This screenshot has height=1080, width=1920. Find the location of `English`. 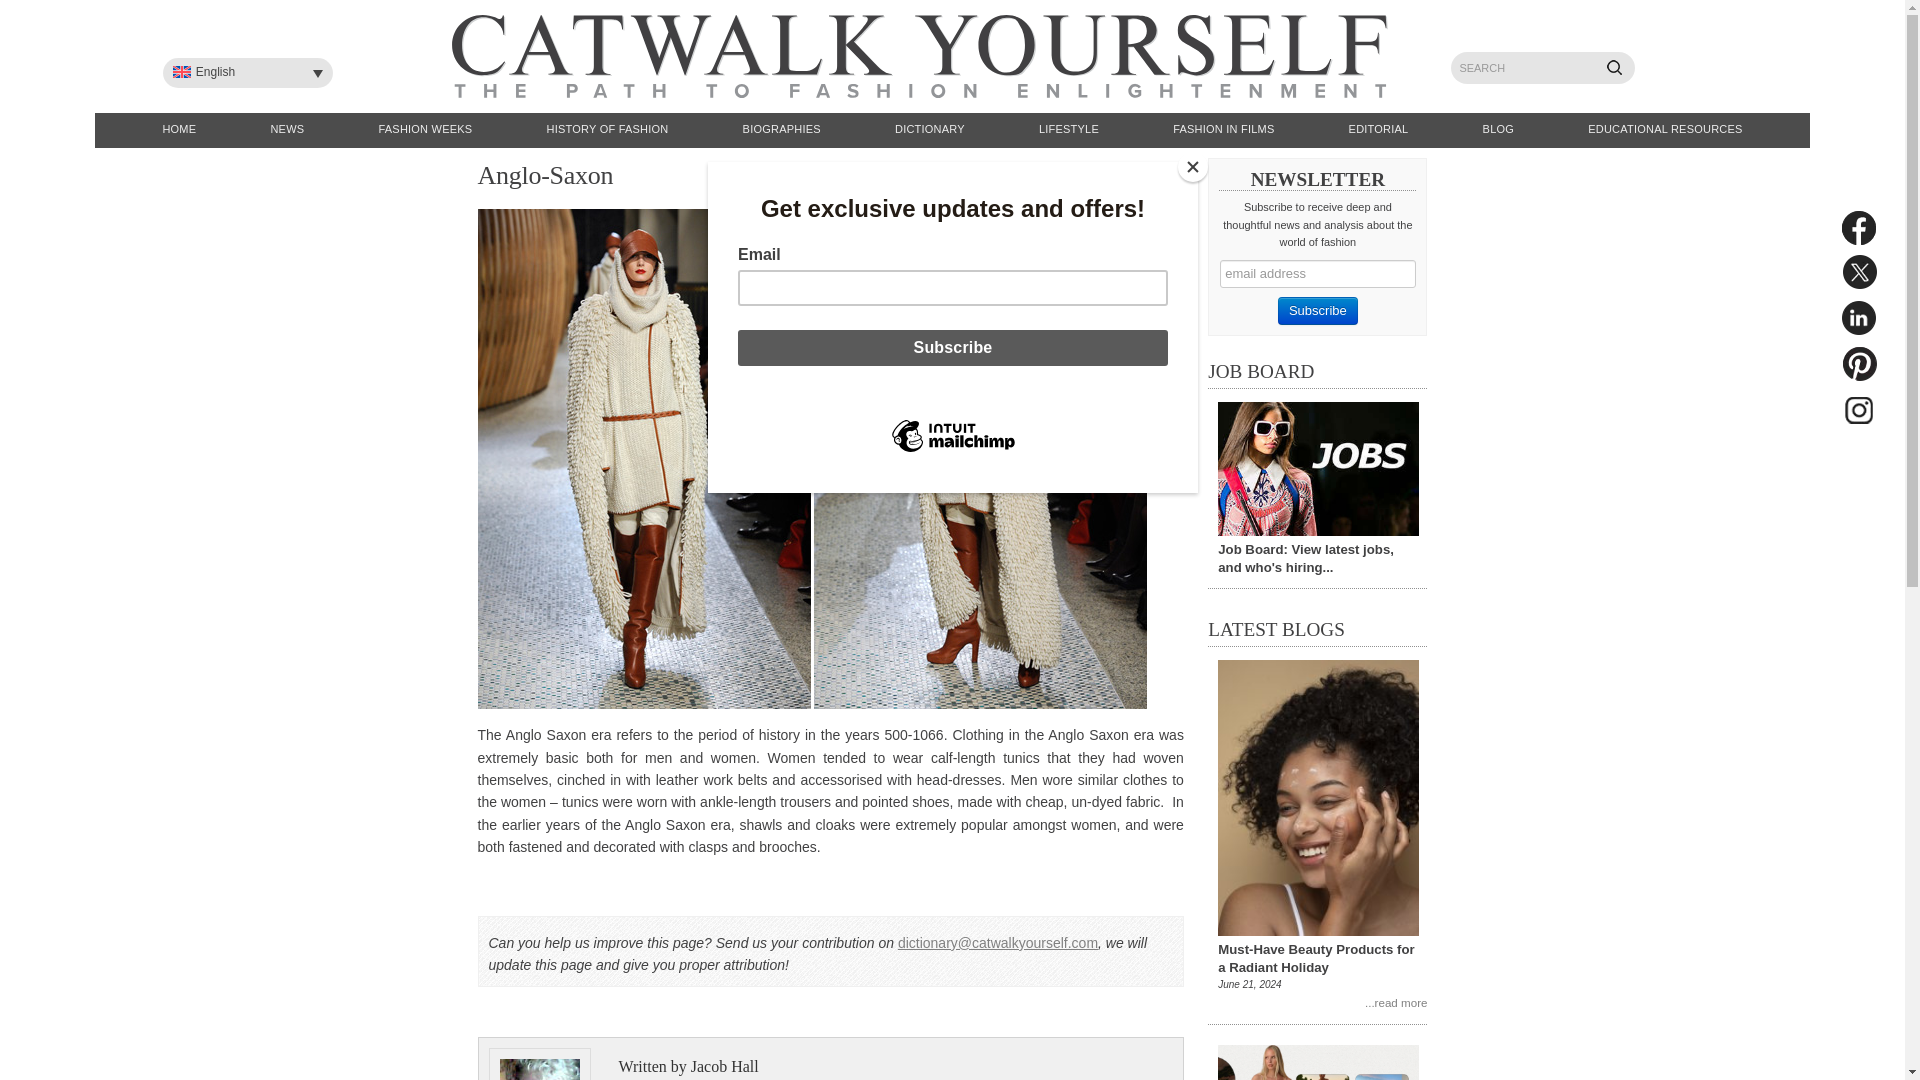

English is located at coordinates (248, 72).